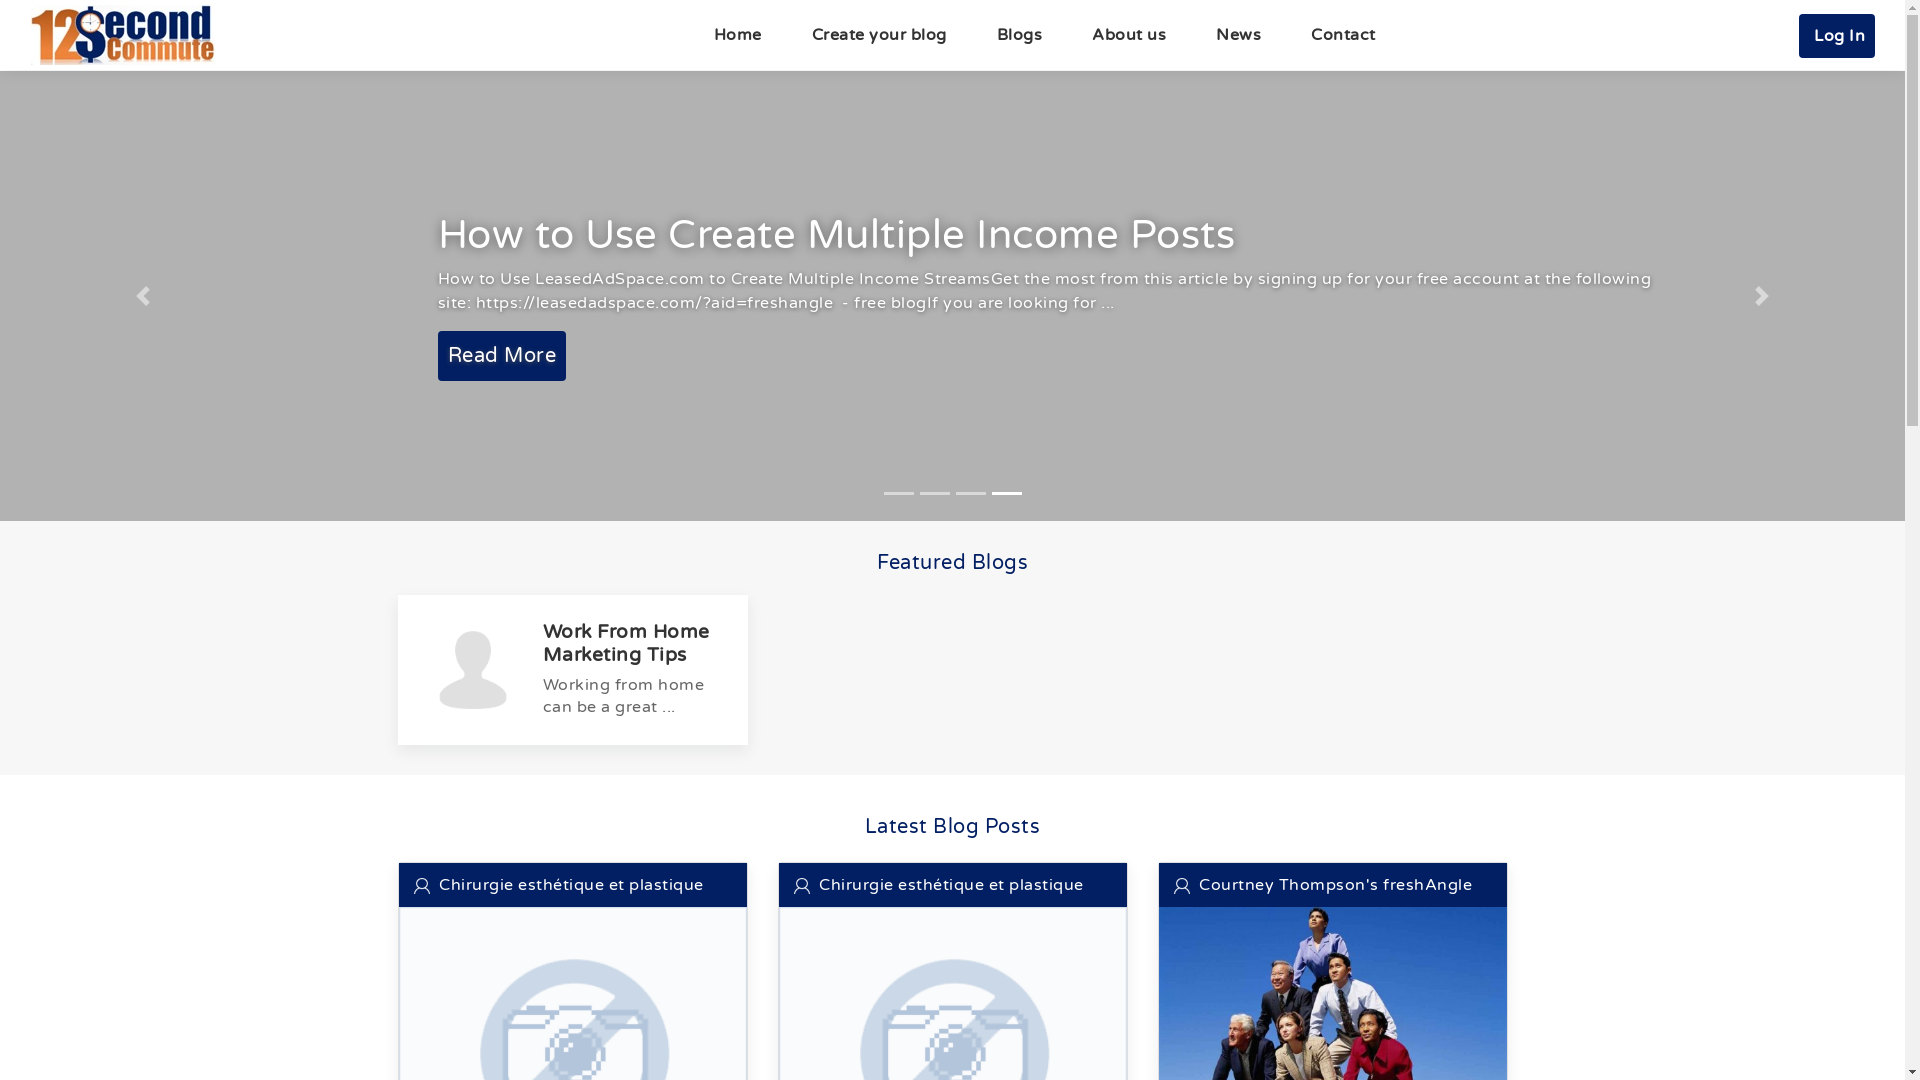 The width and height of the screenshot is (1920, 1080). Describe the element at coordinates (1837, 36) in the screenshot. I see `Log In` at that location.